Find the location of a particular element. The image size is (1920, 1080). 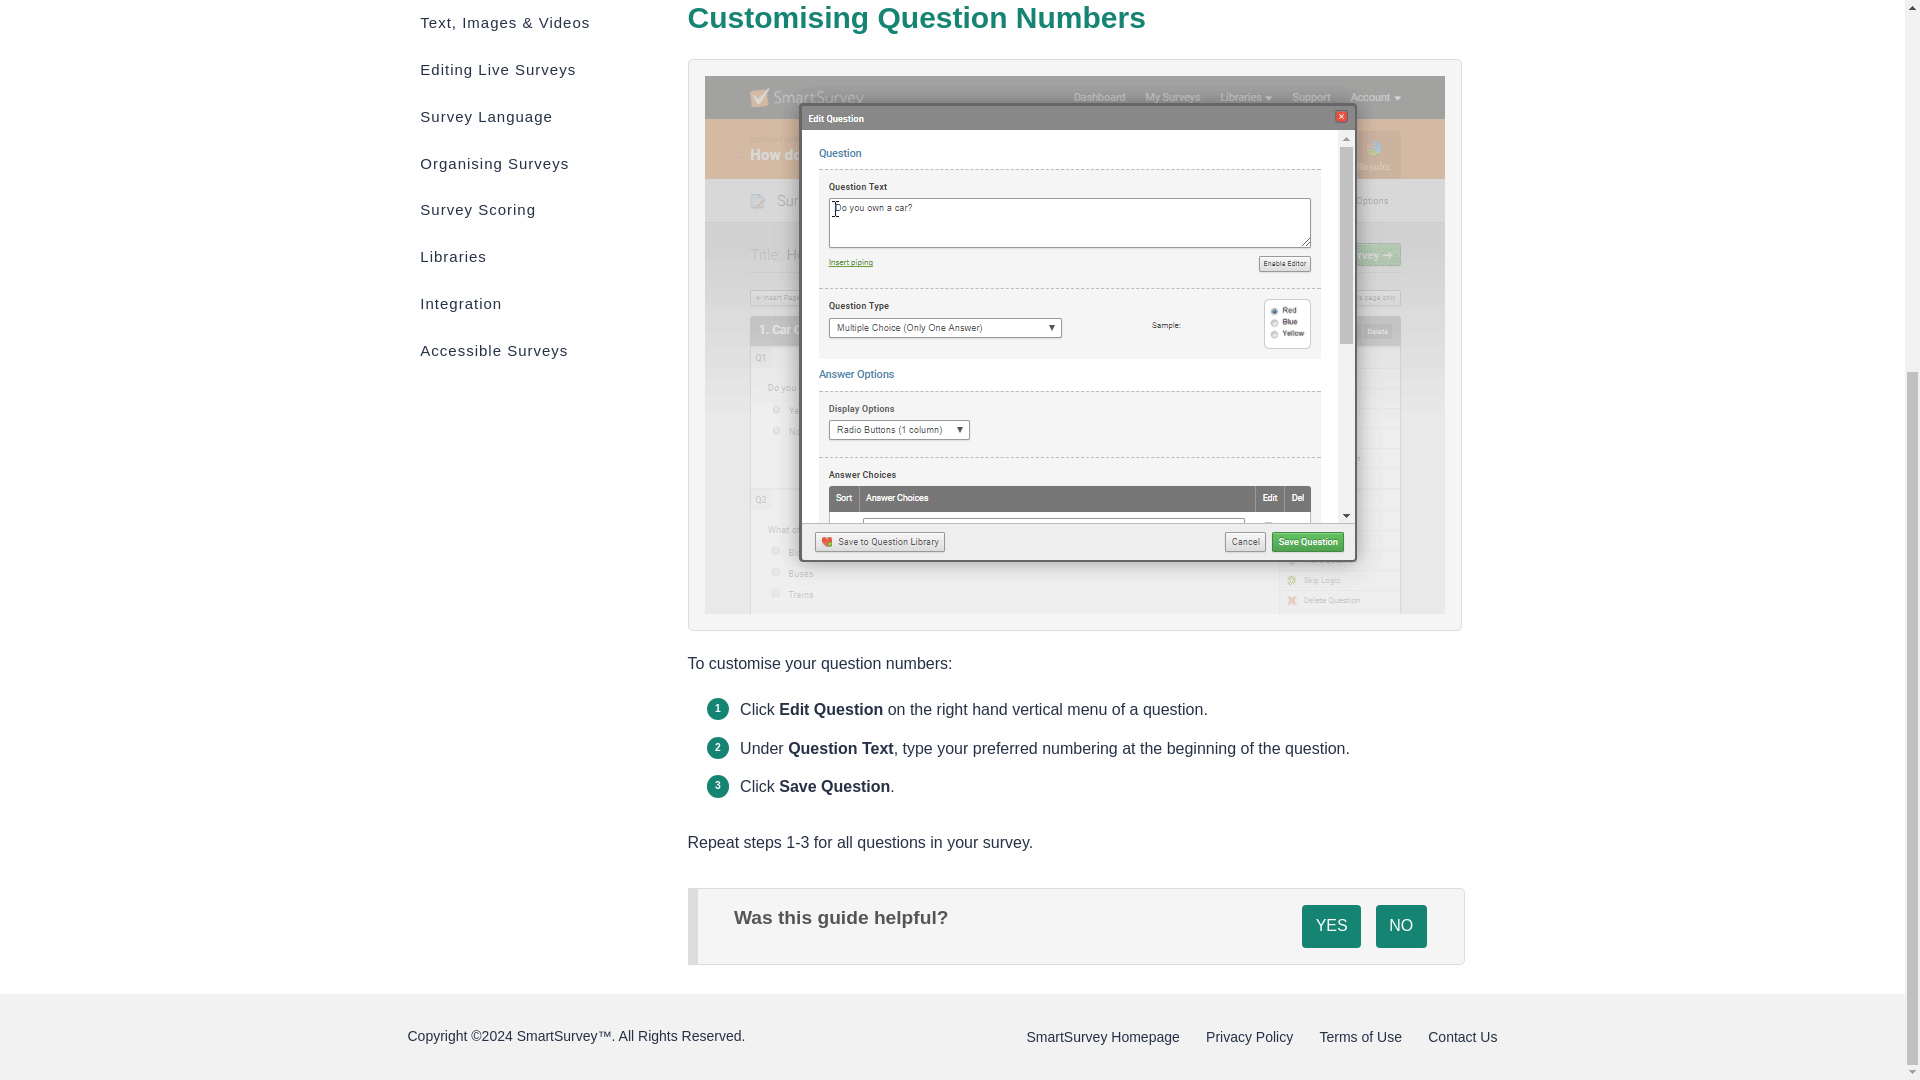

NO is located at coordinates (1402, 927).